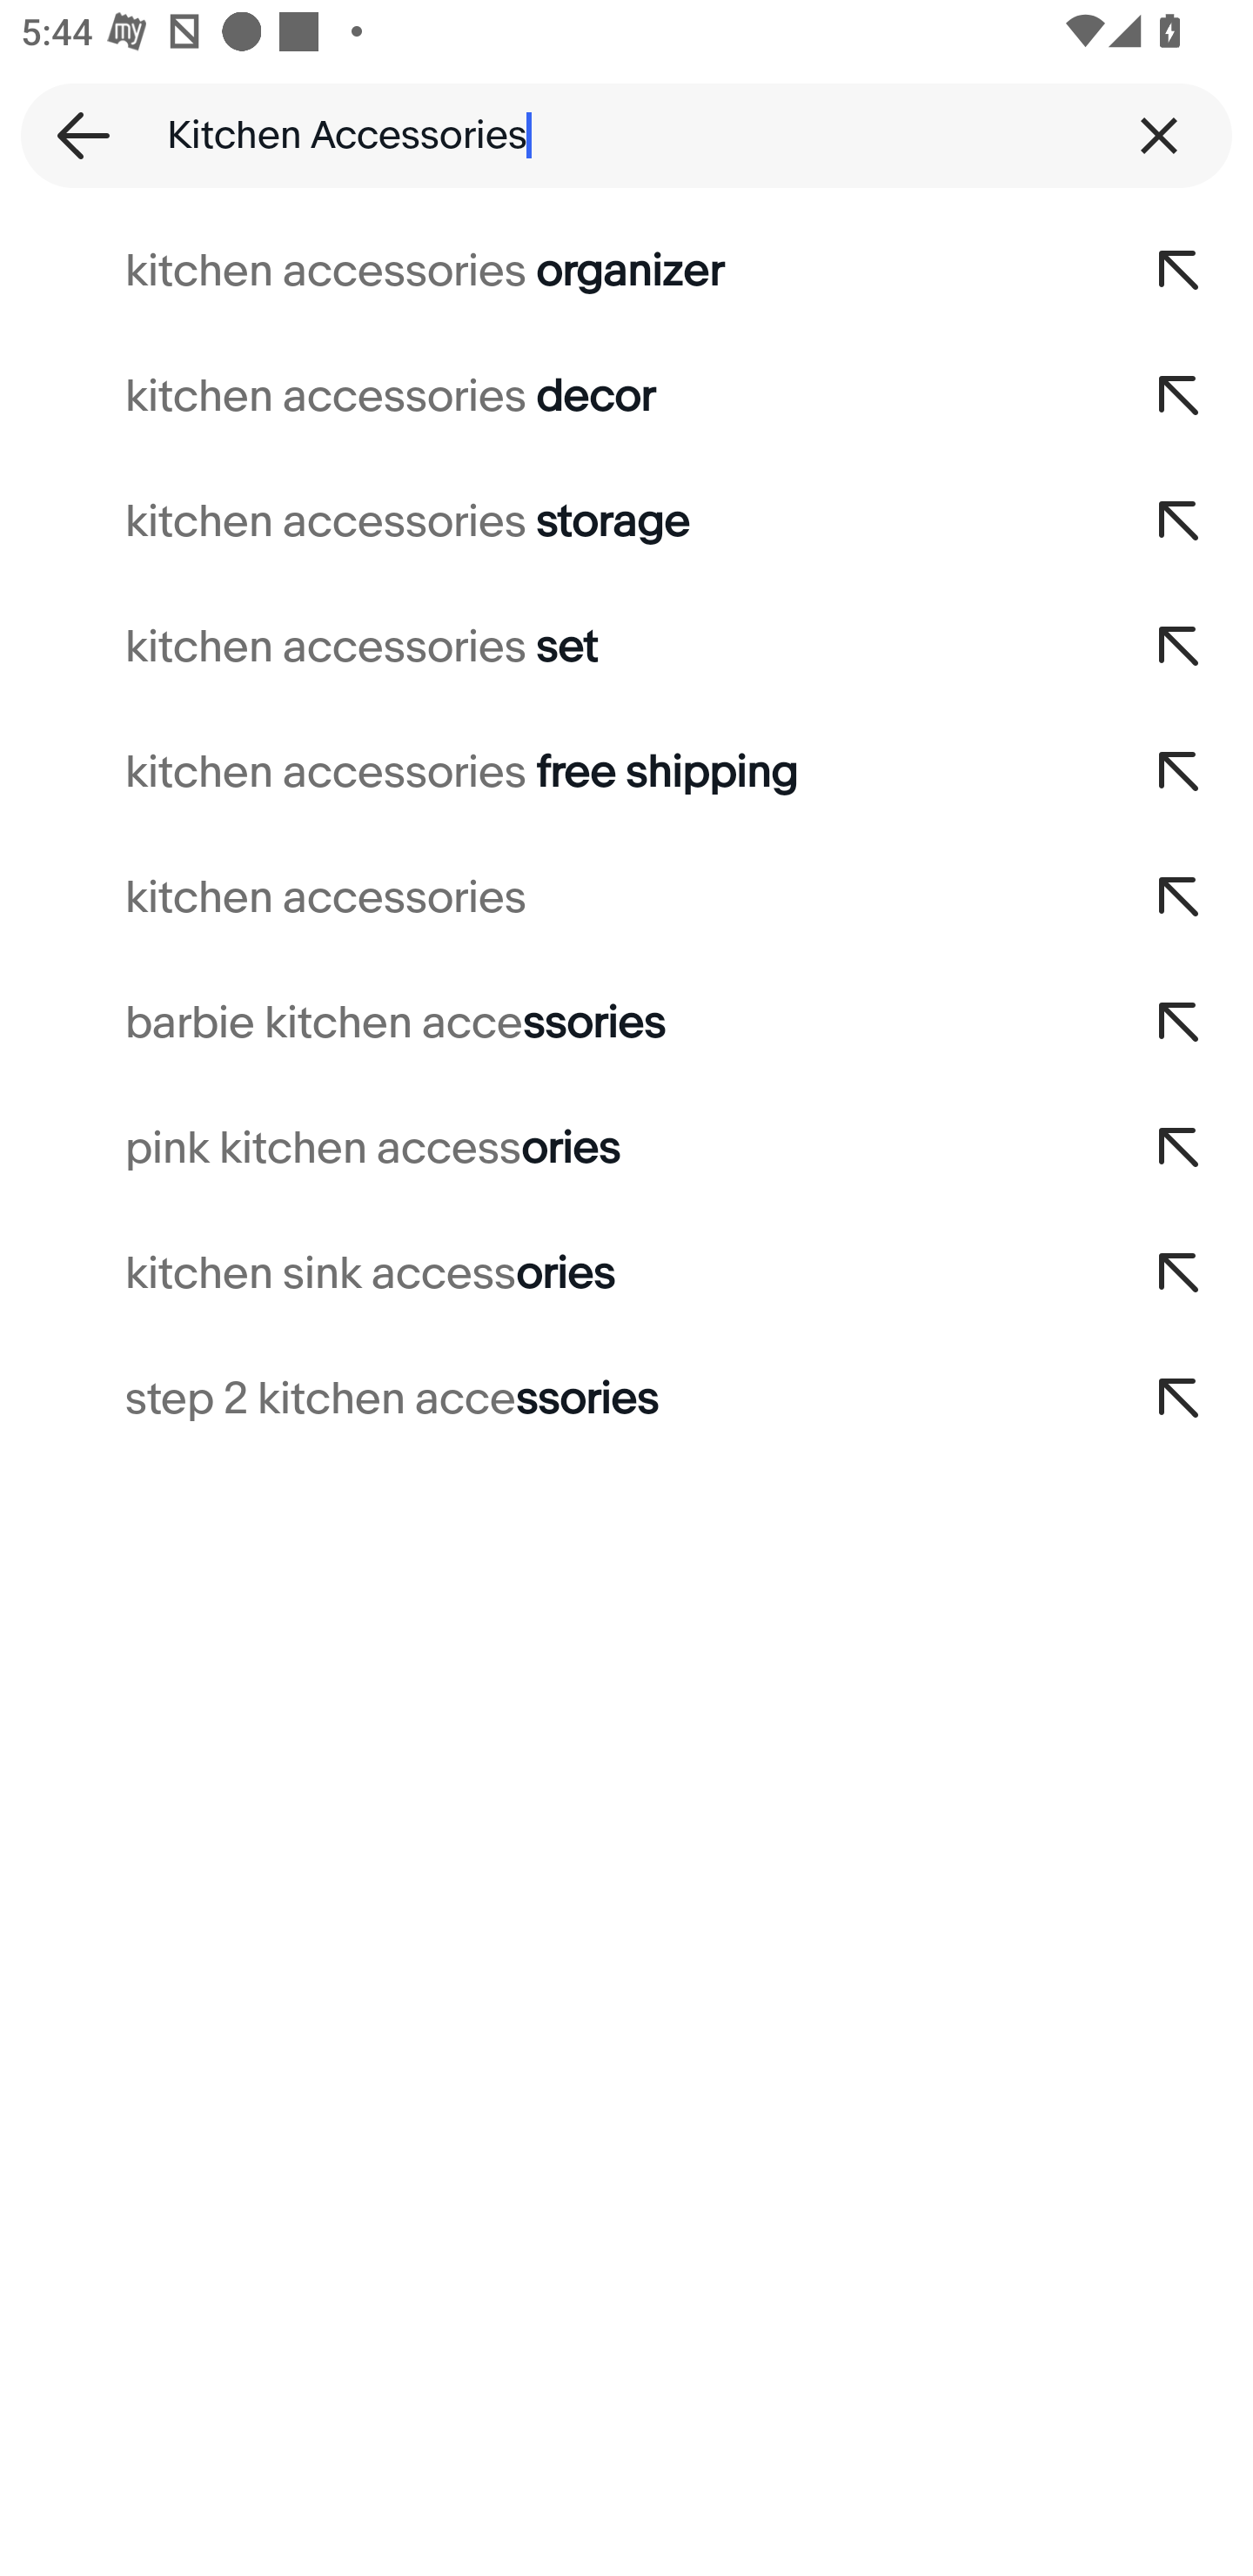  Describe the element at coordinates (73, 135) in the screenshot. I see `Back` at that location.